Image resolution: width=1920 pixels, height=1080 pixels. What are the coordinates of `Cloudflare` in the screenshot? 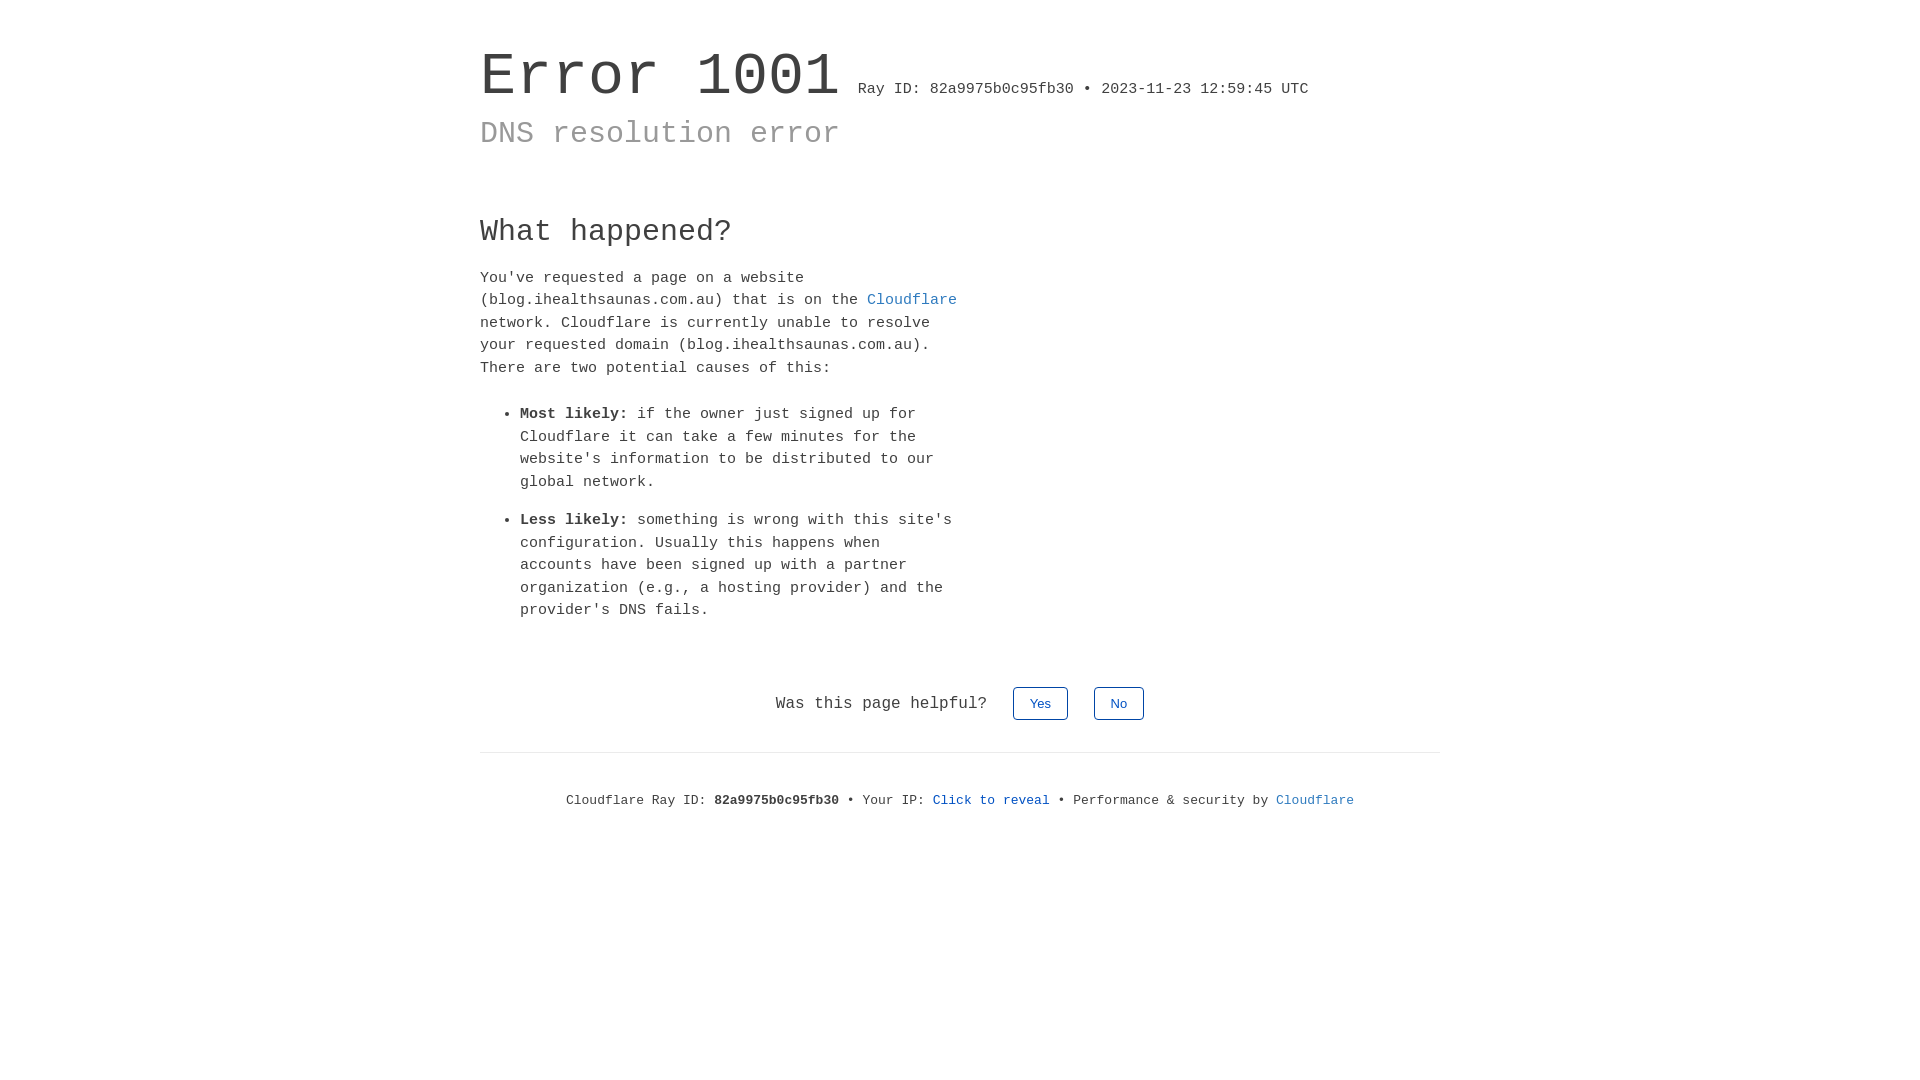 It's located at (1315, 800).